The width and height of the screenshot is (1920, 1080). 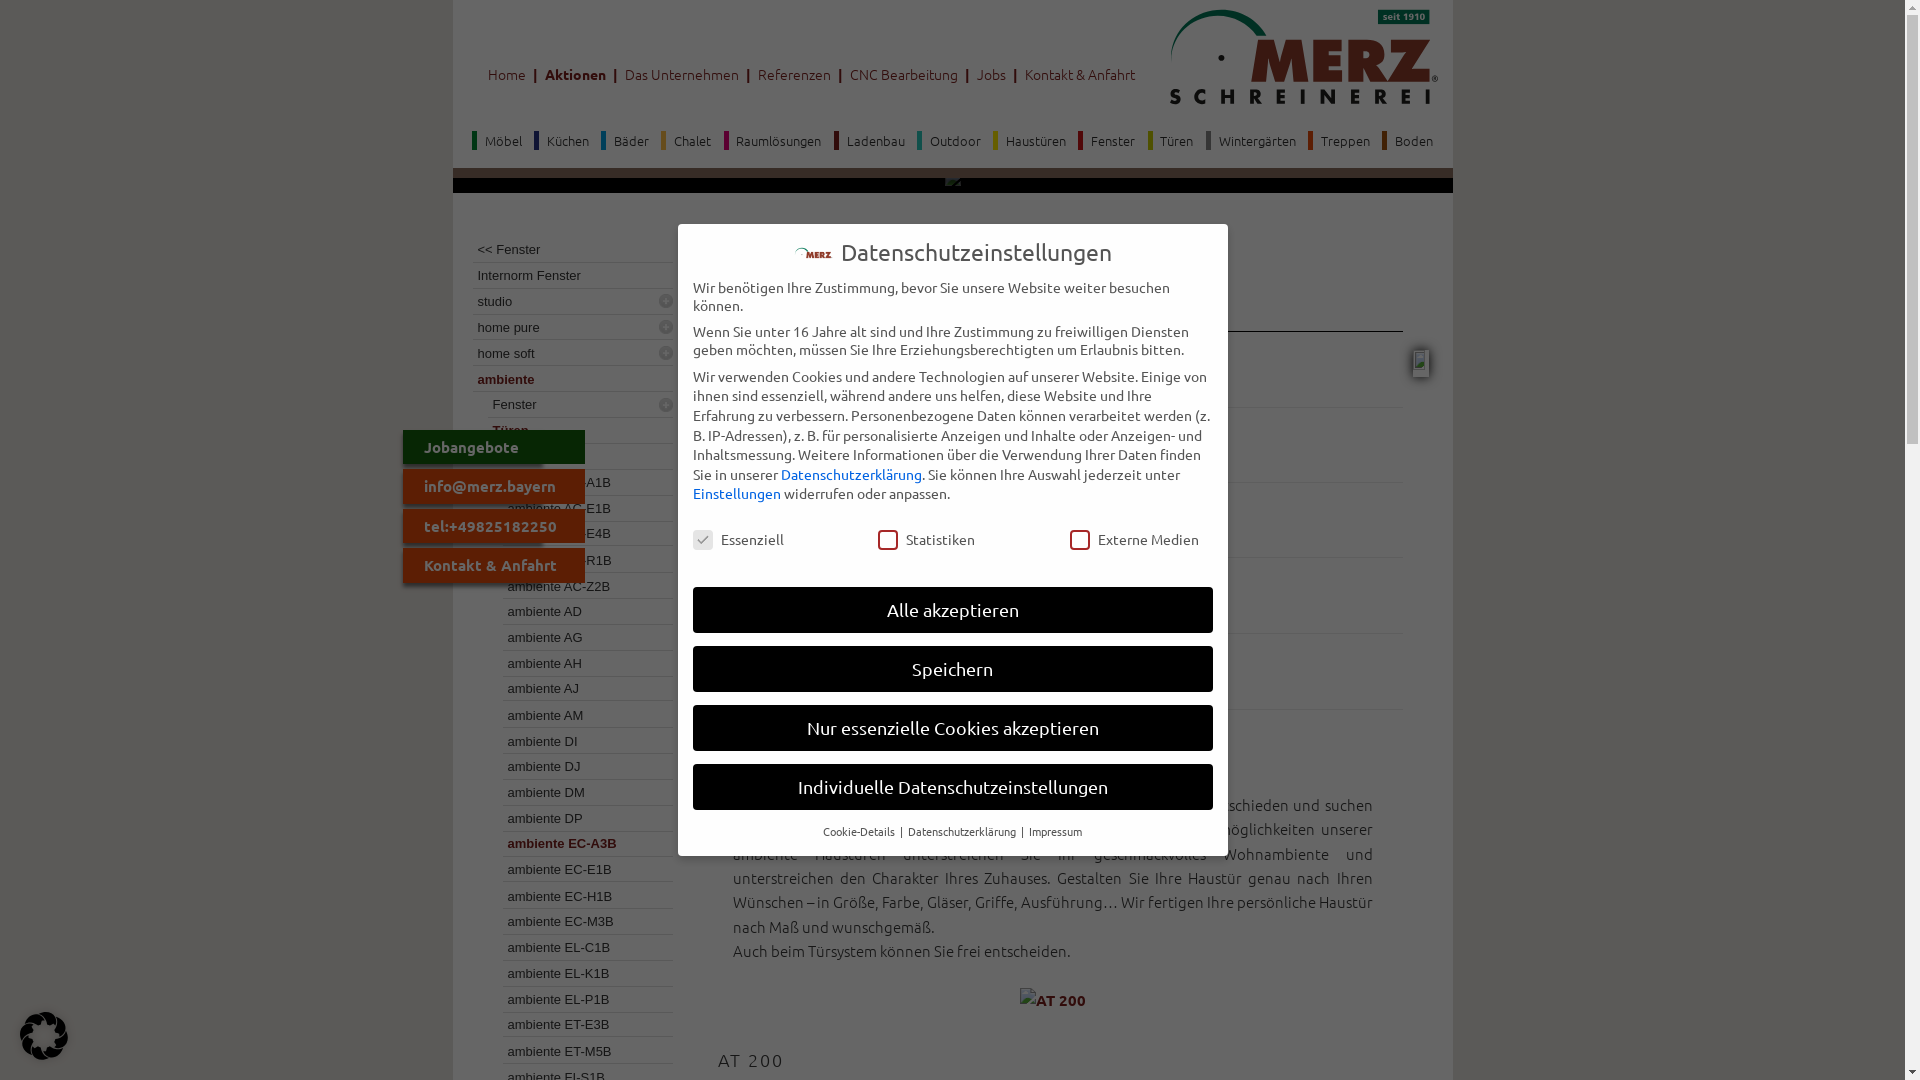 What do you see at coordinates (564, 250) in the screenshot?
I see `<< Fenster` at bounding box center [564, 250].